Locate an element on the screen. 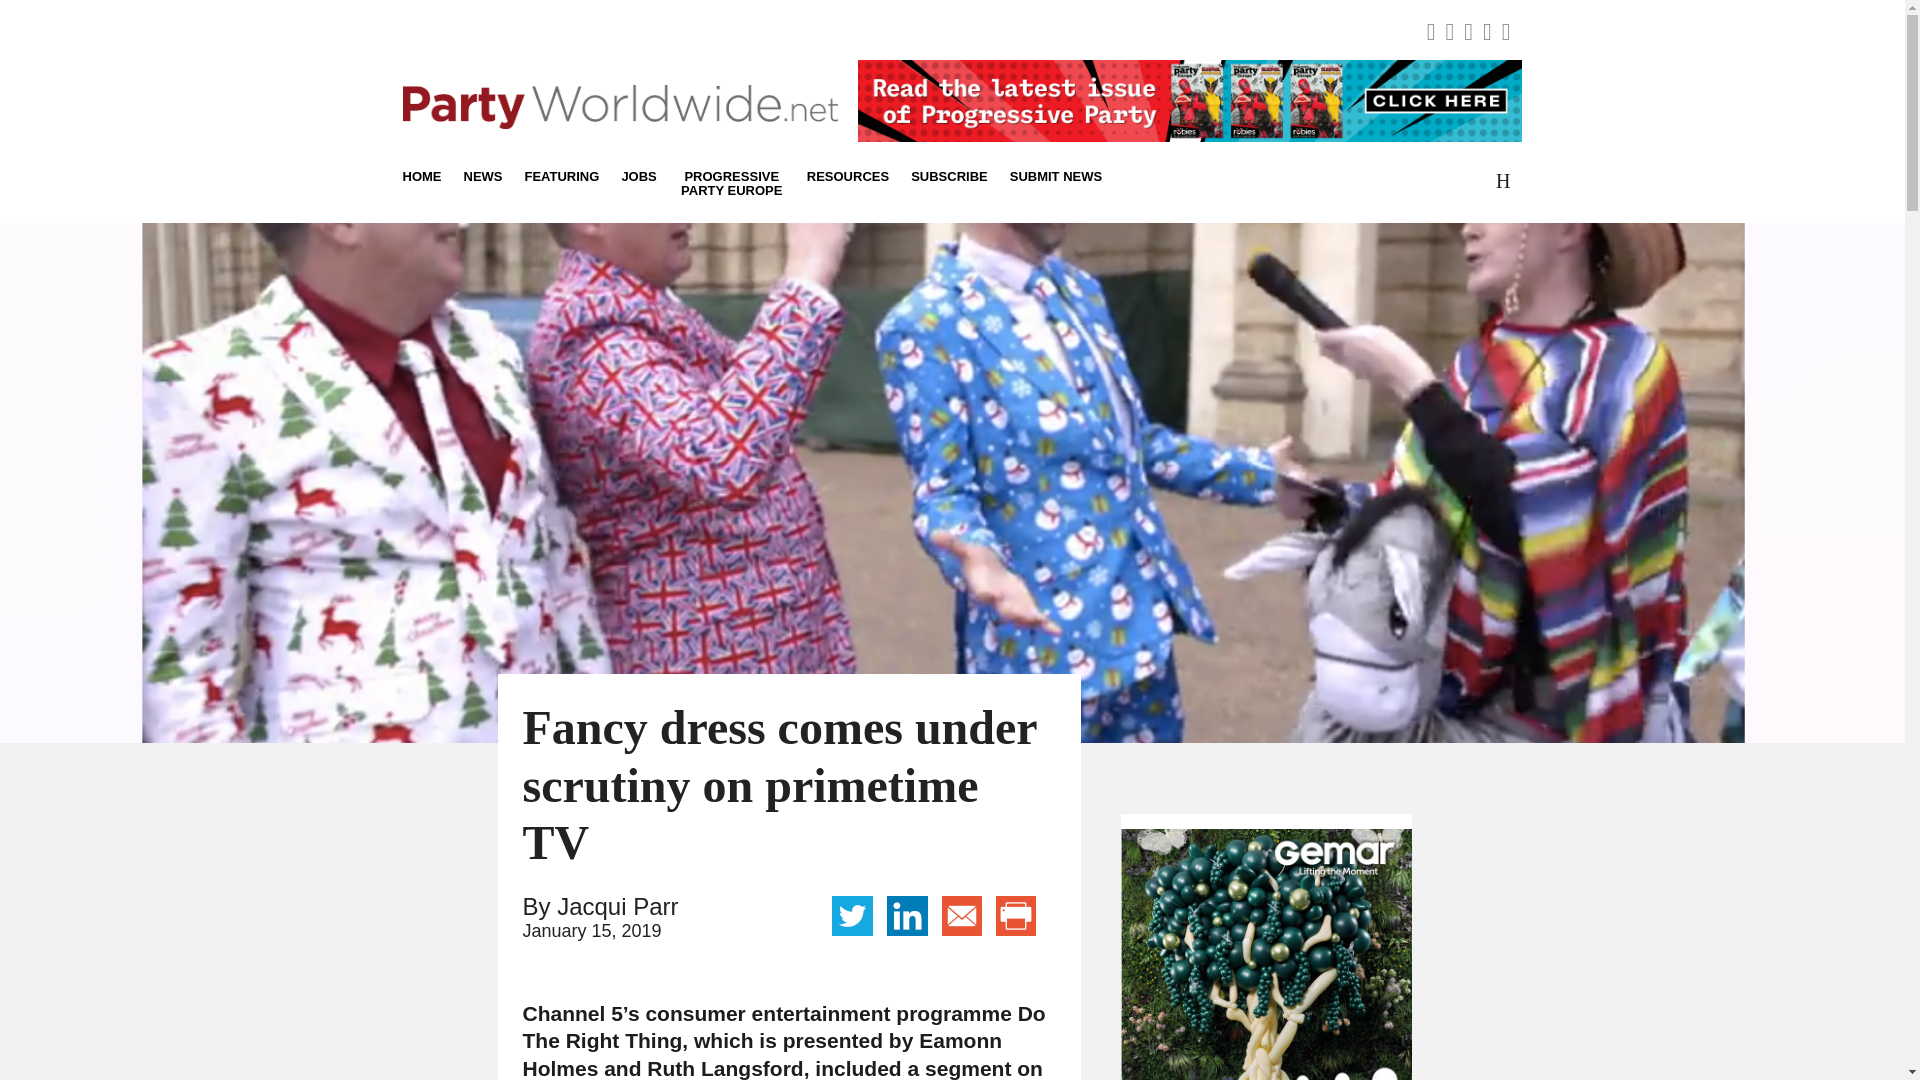  NEWS is located at coordinates (482, 176).